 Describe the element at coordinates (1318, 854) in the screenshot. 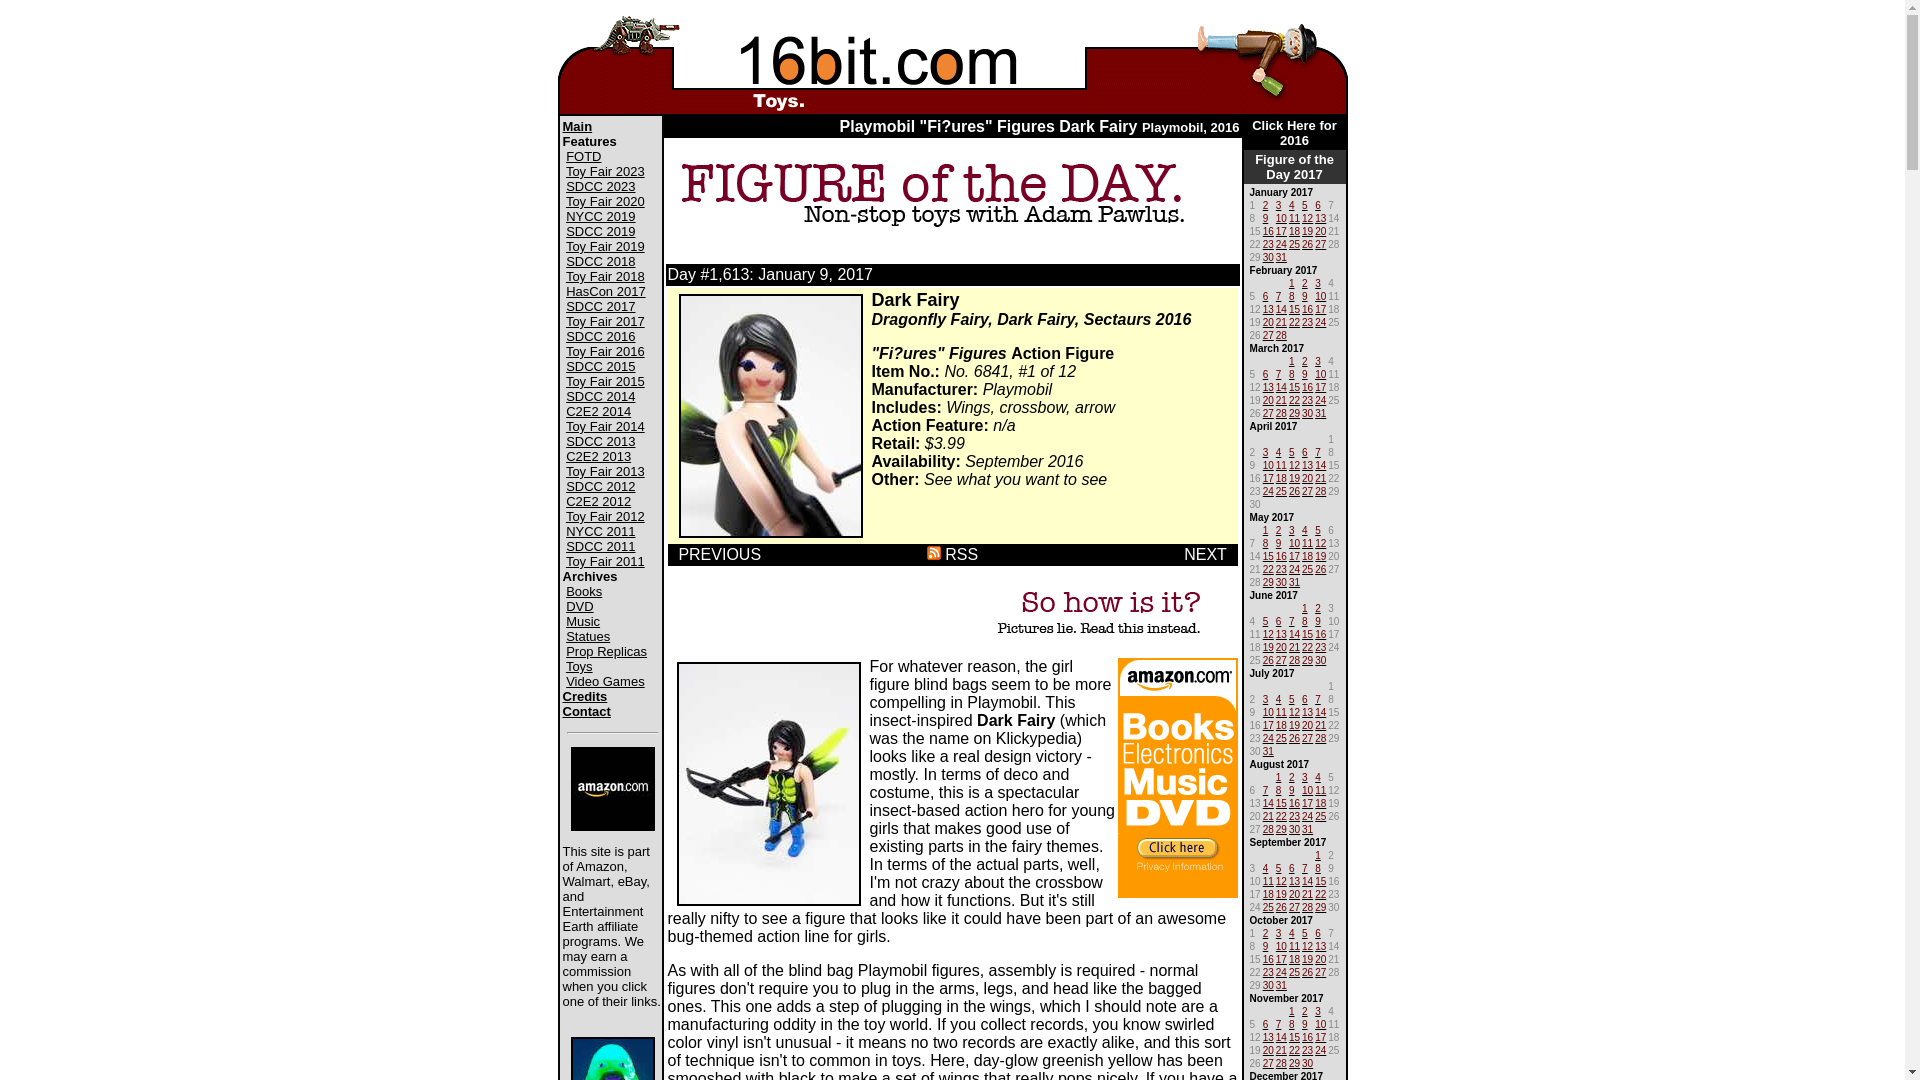

I see `1` at that location.